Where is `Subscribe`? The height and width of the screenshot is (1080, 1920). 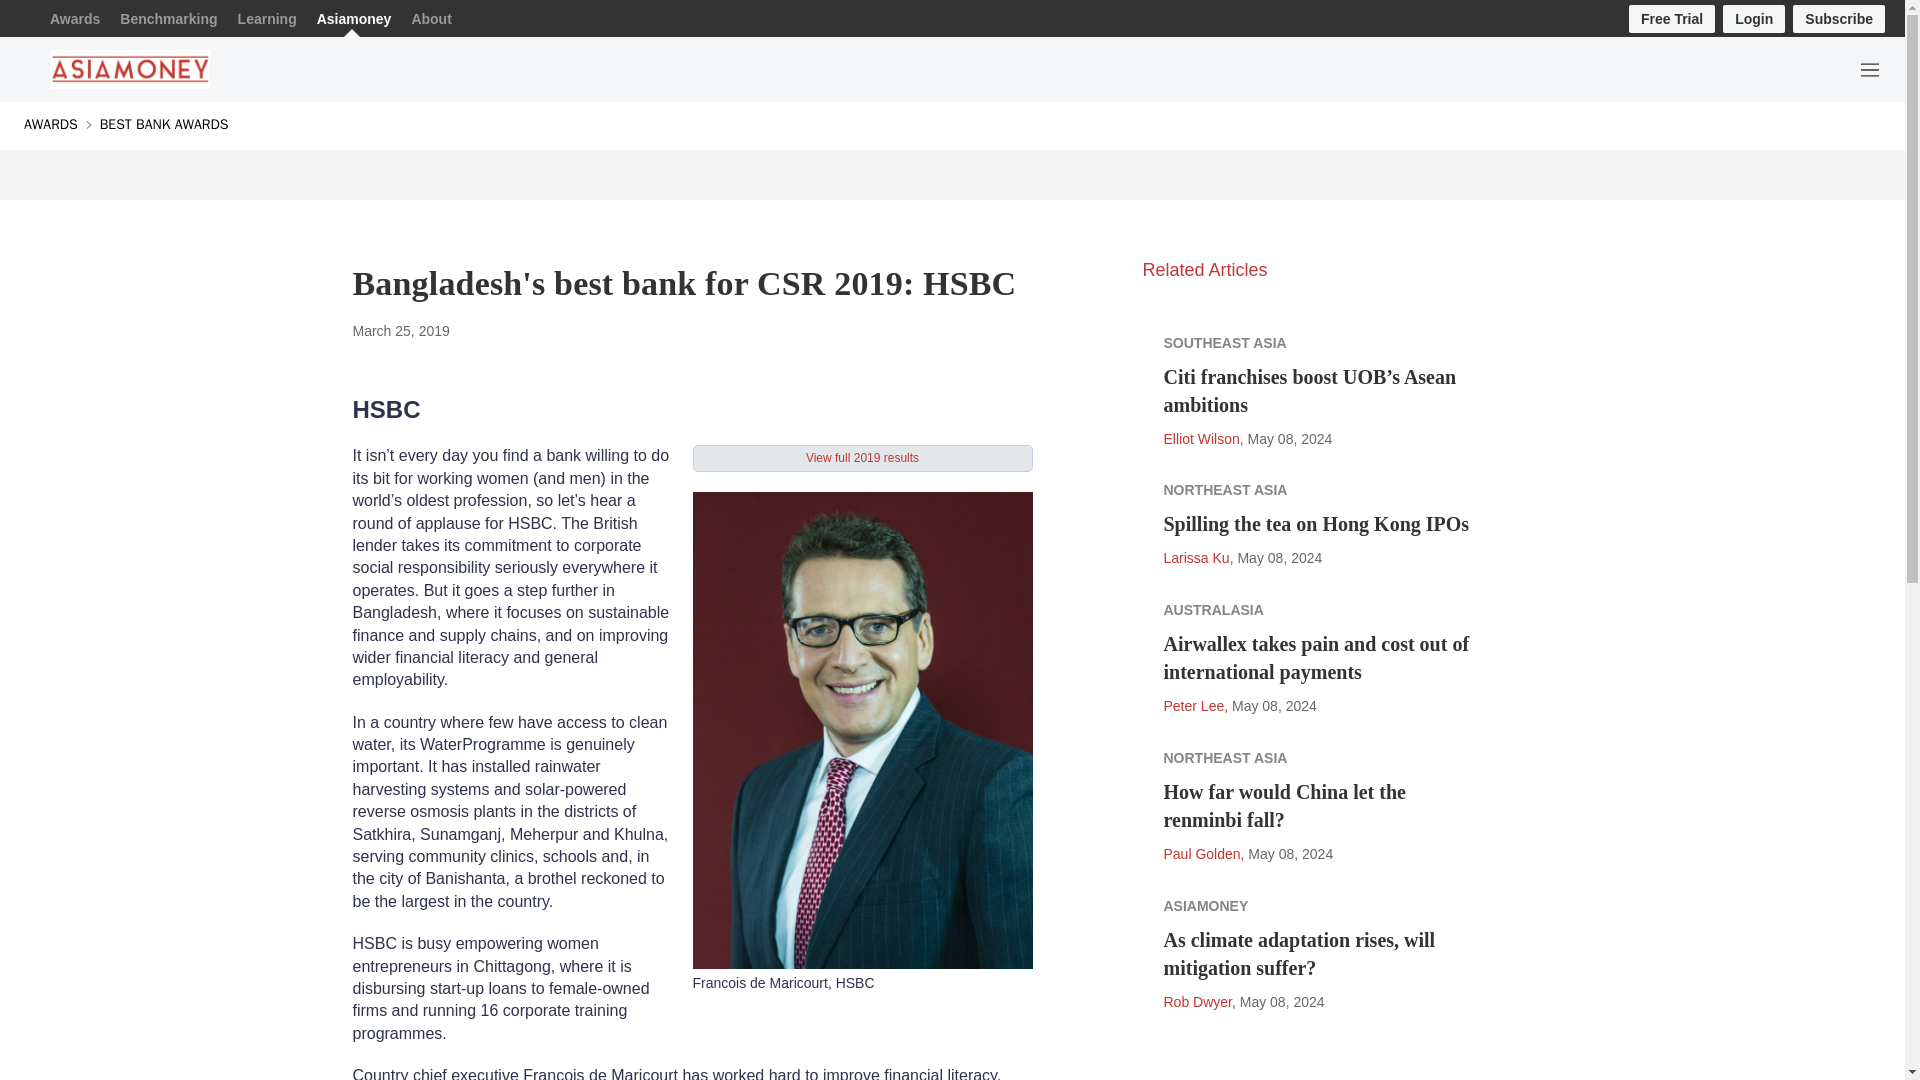
Subscribe is located at coordinates (1839, 18).